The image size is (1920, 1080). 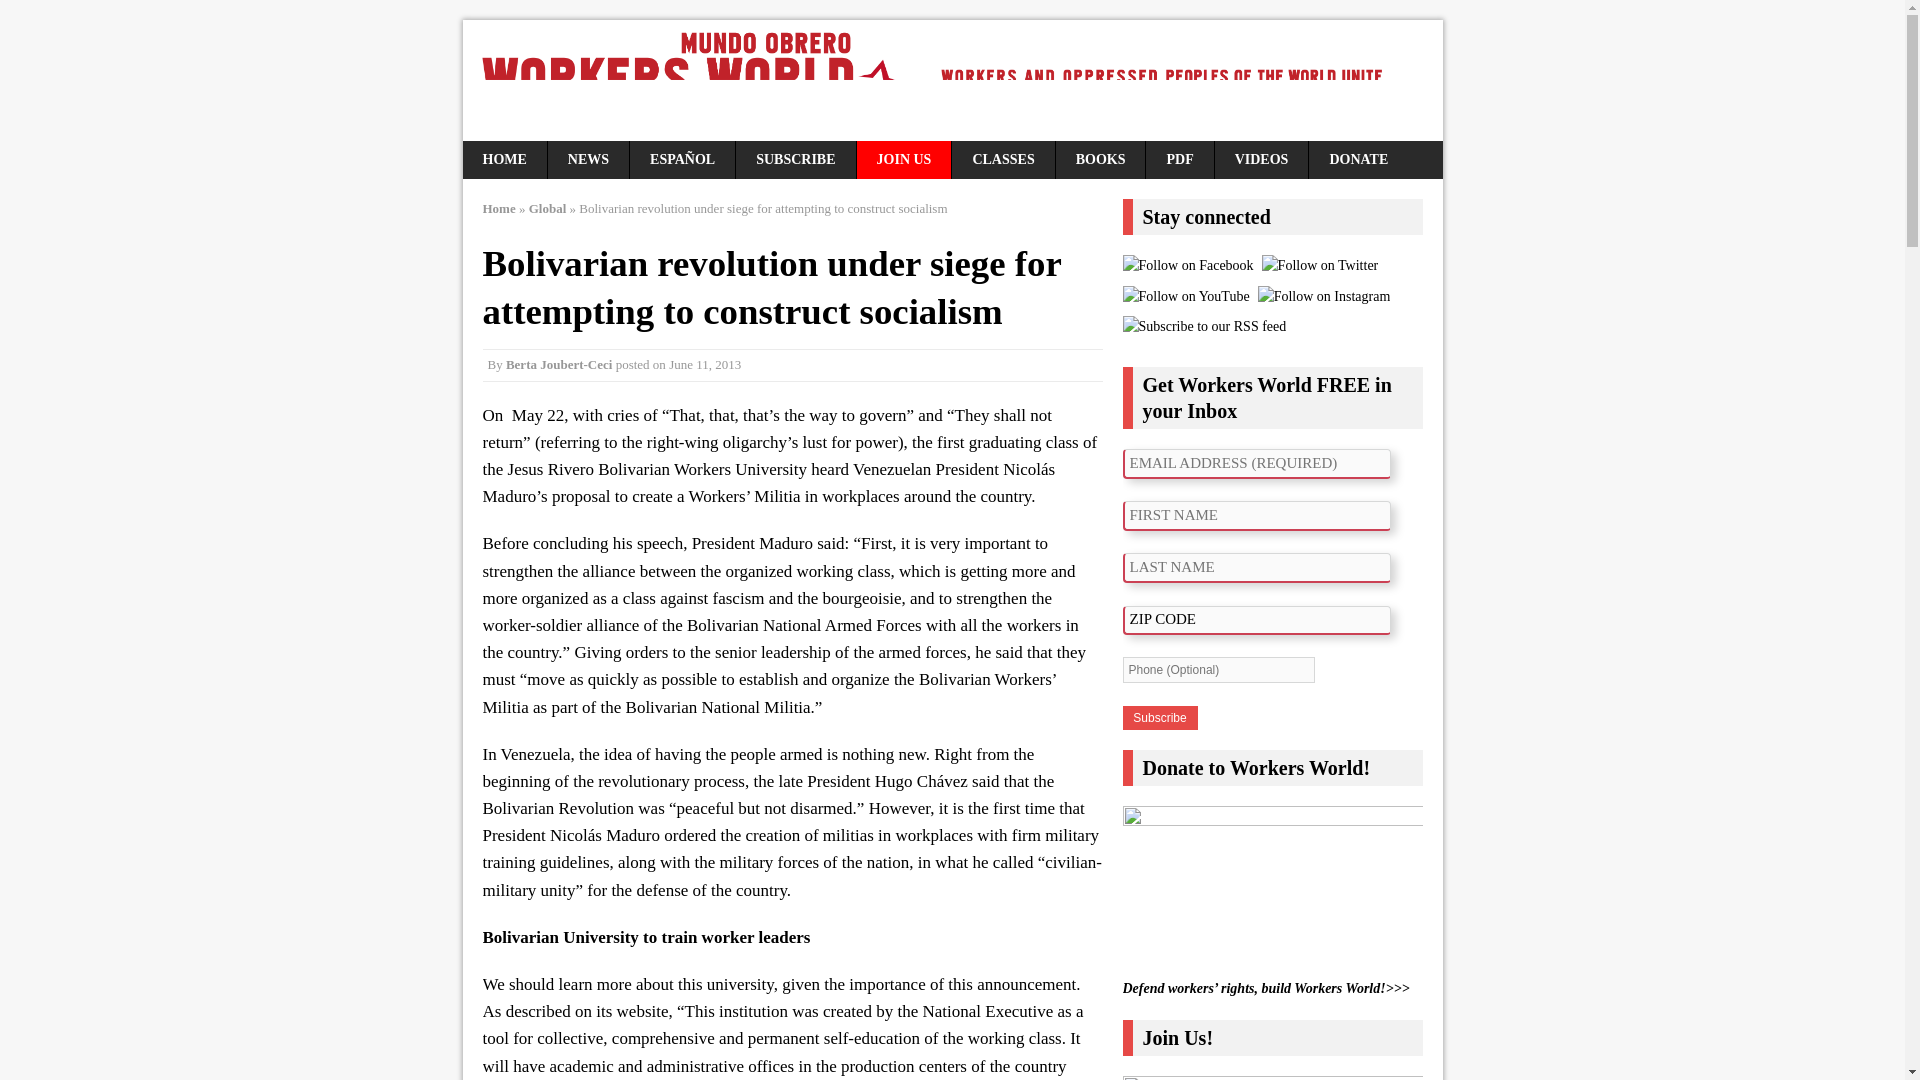 I want to click on Workers World, so click(x=952, y=80).